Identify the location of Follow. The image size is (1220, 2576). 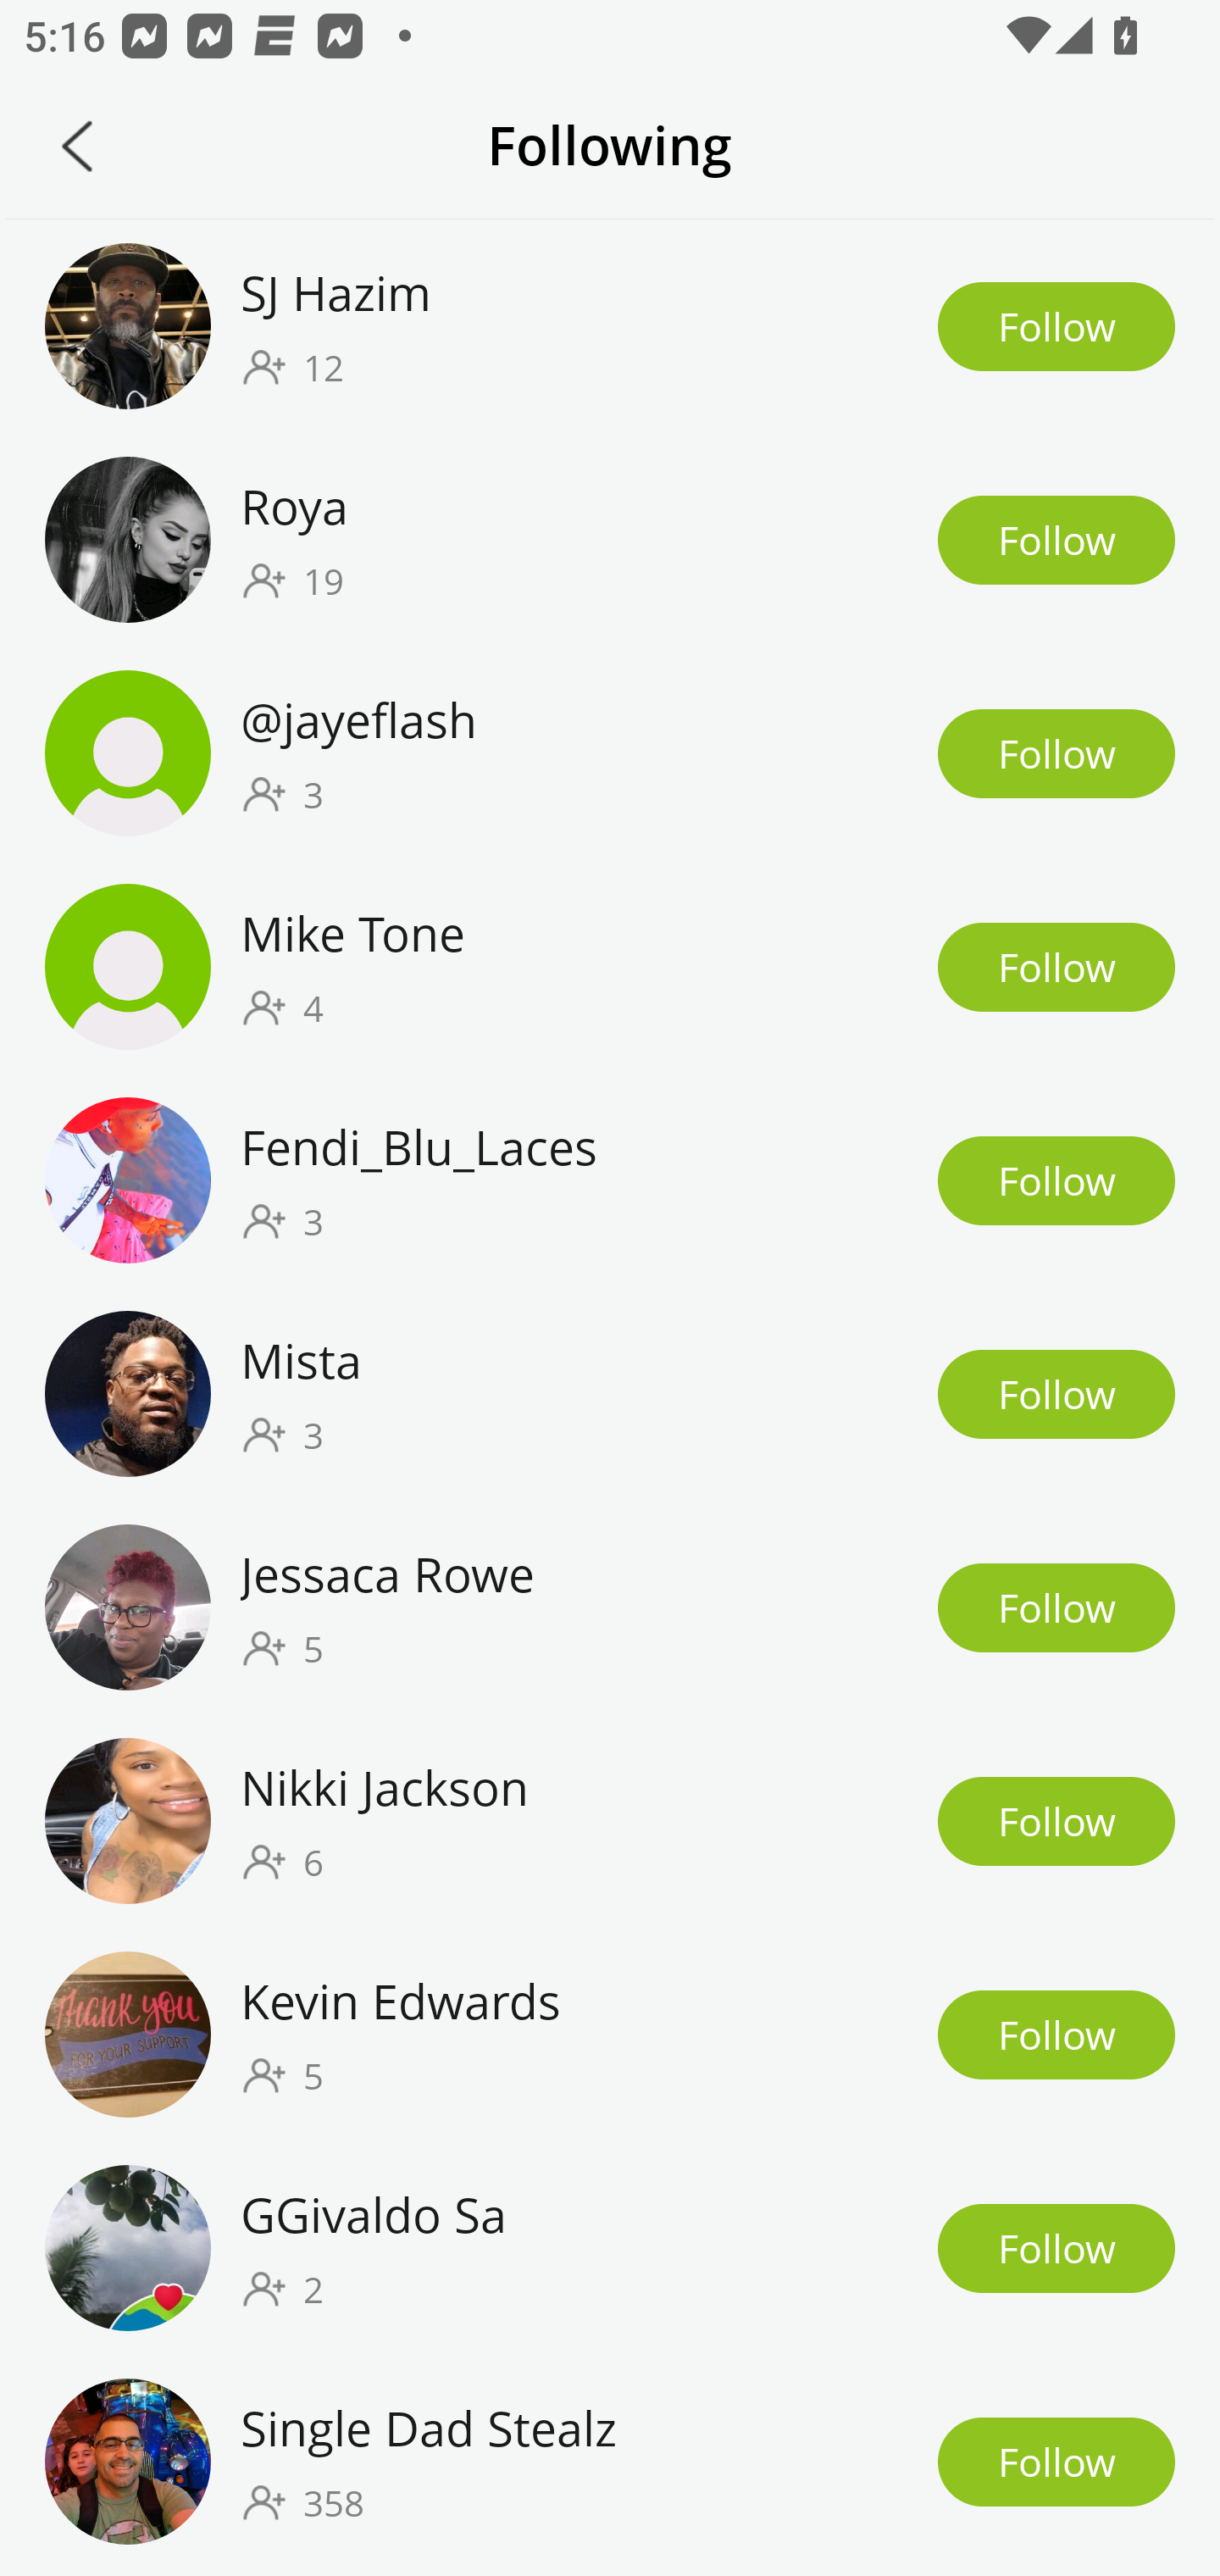
(1056, 1395).